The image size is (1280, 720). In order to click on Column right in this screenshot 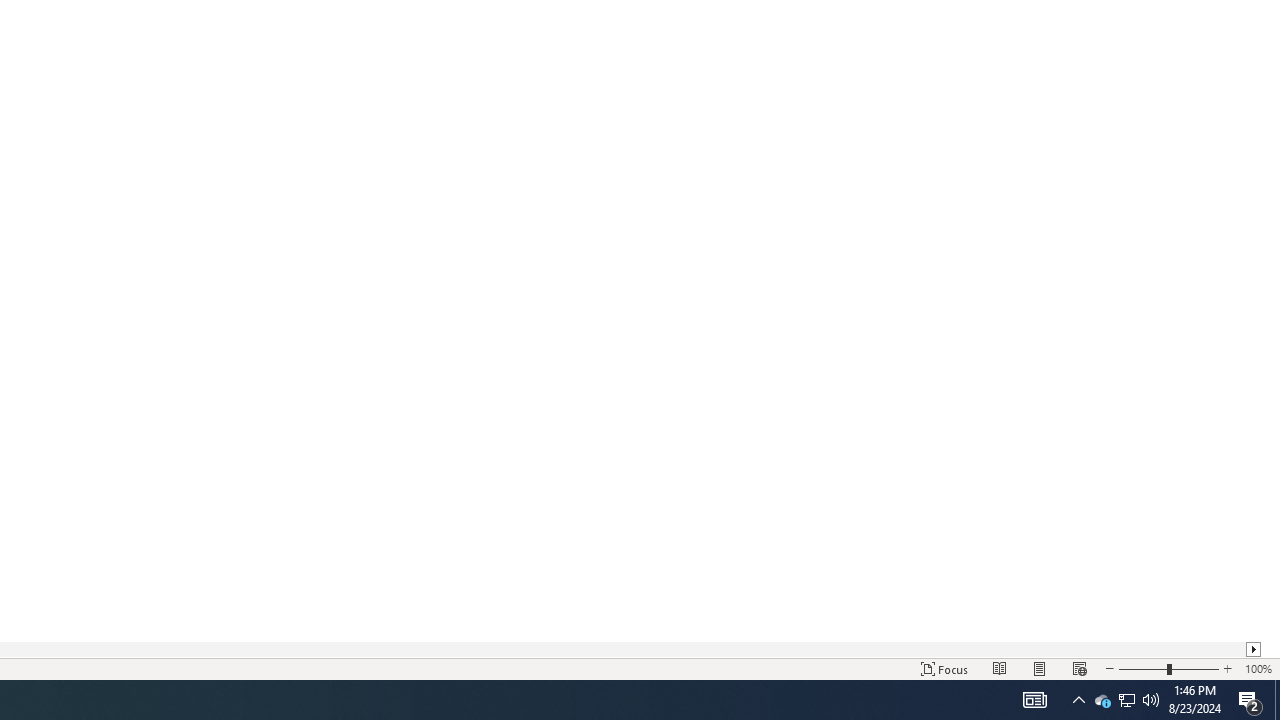, I will do `click(1126, 700)`.